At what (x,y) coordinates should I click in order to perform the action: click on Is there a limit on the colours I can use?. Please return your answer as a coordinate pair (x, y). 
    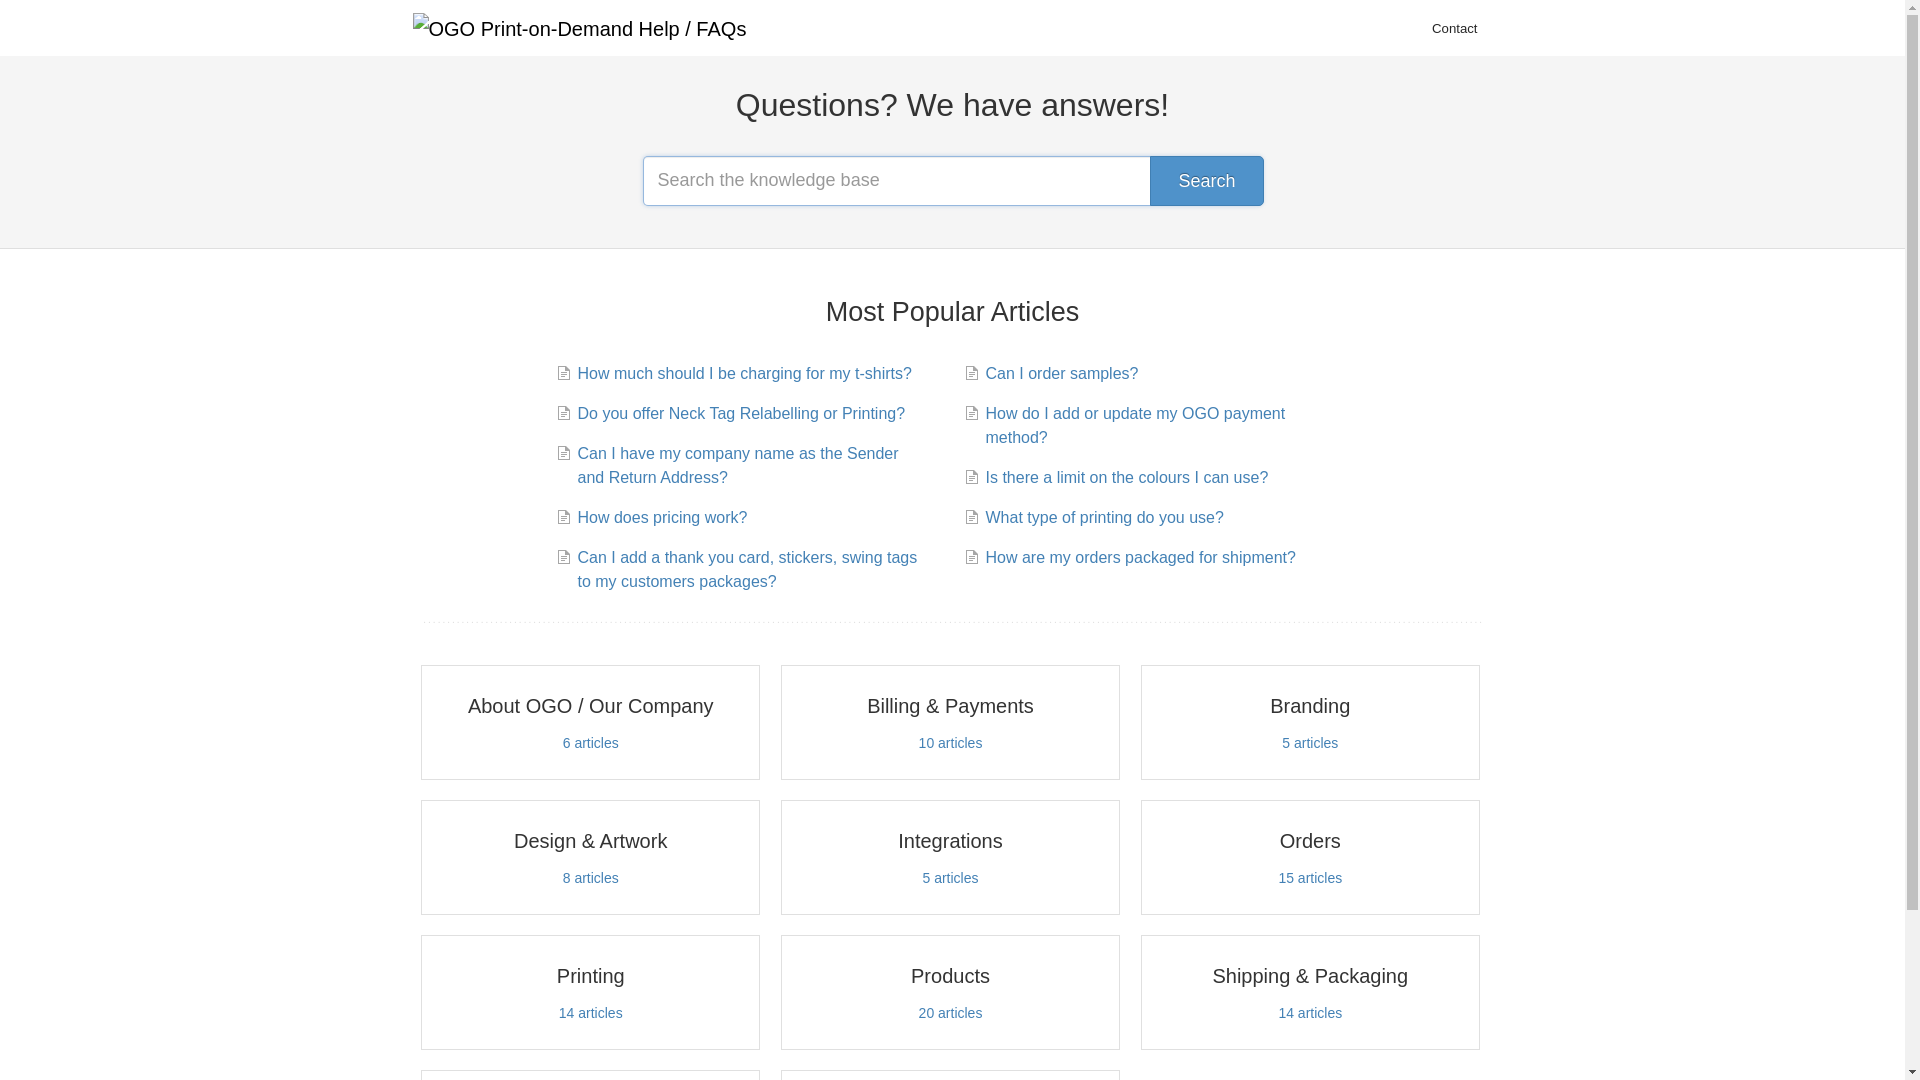
    Looking at the image, I should click on (1124, 478).